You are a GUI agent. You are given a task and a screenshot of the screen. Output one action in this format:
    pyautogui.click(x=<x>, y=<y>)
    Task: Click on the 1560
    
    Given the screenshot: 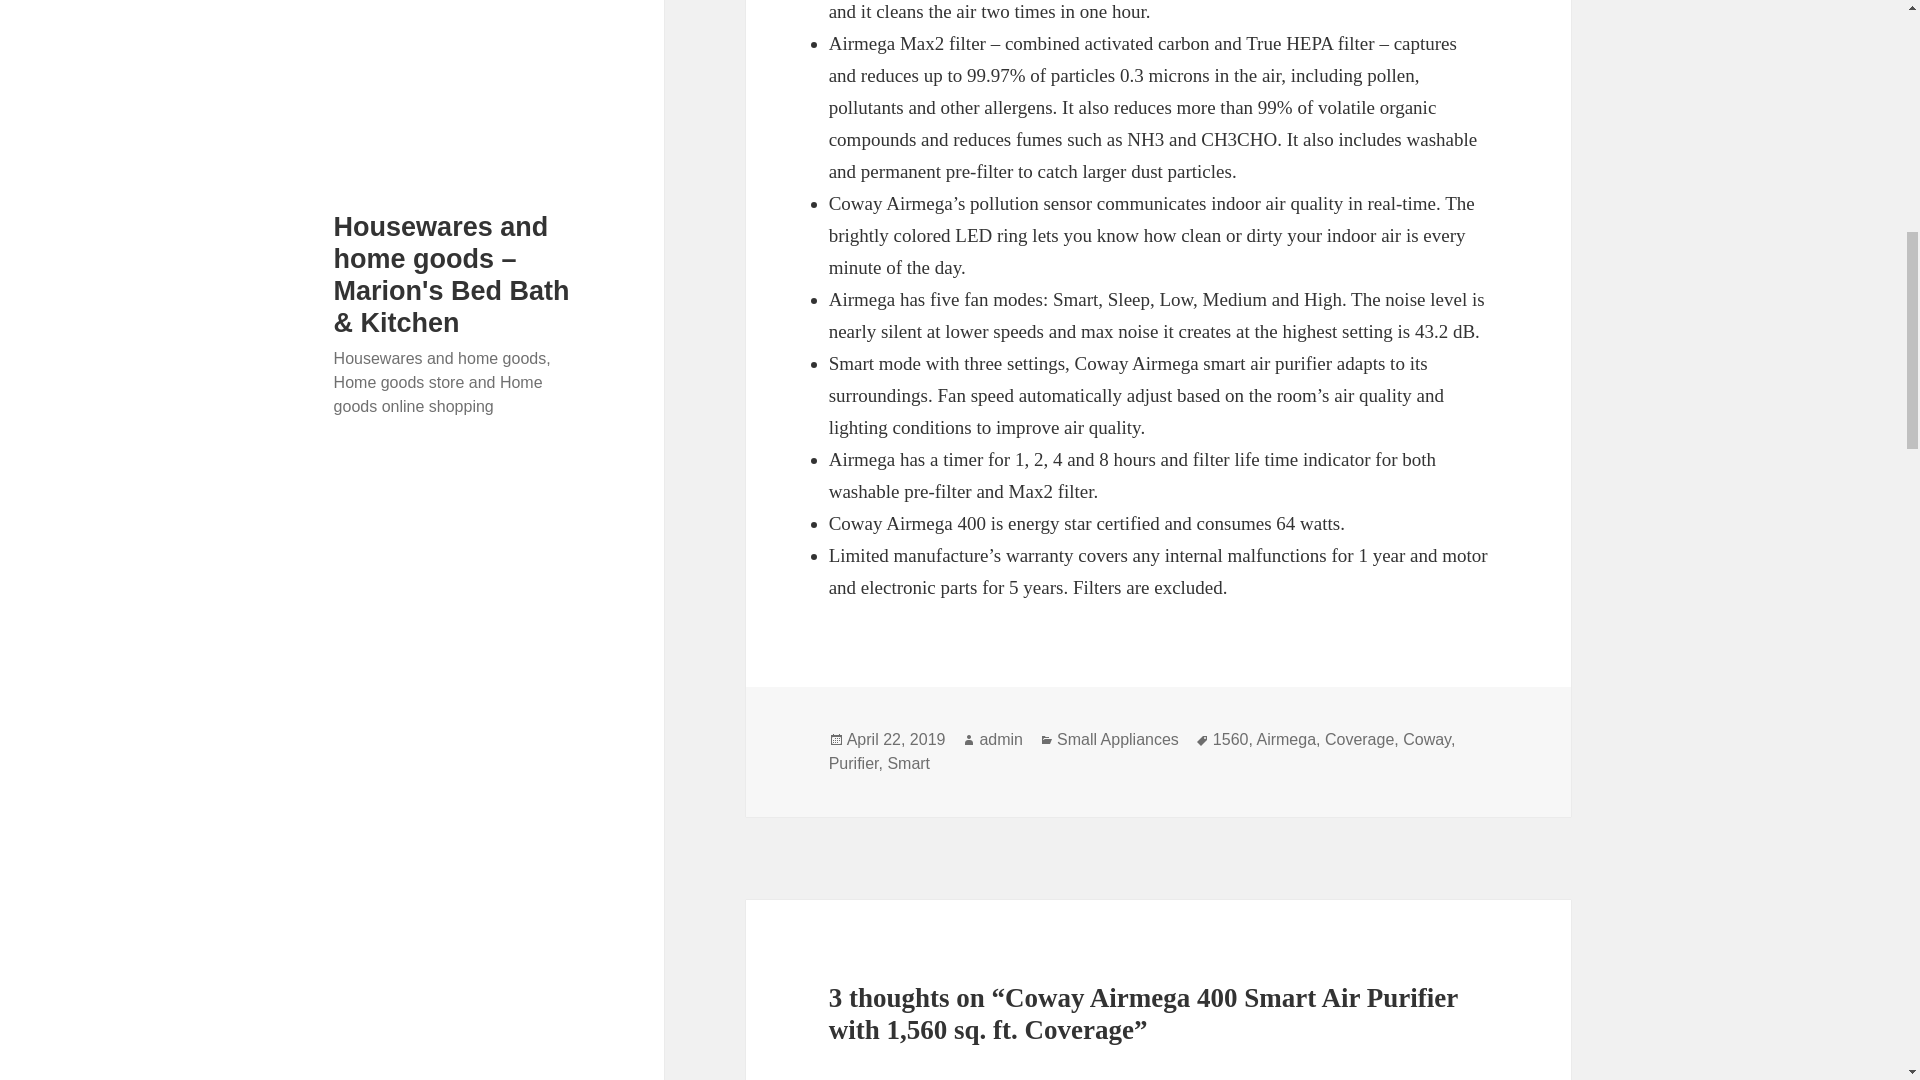 What is the action you would take?
    pyautogui.click(x=1231, y=740)
    